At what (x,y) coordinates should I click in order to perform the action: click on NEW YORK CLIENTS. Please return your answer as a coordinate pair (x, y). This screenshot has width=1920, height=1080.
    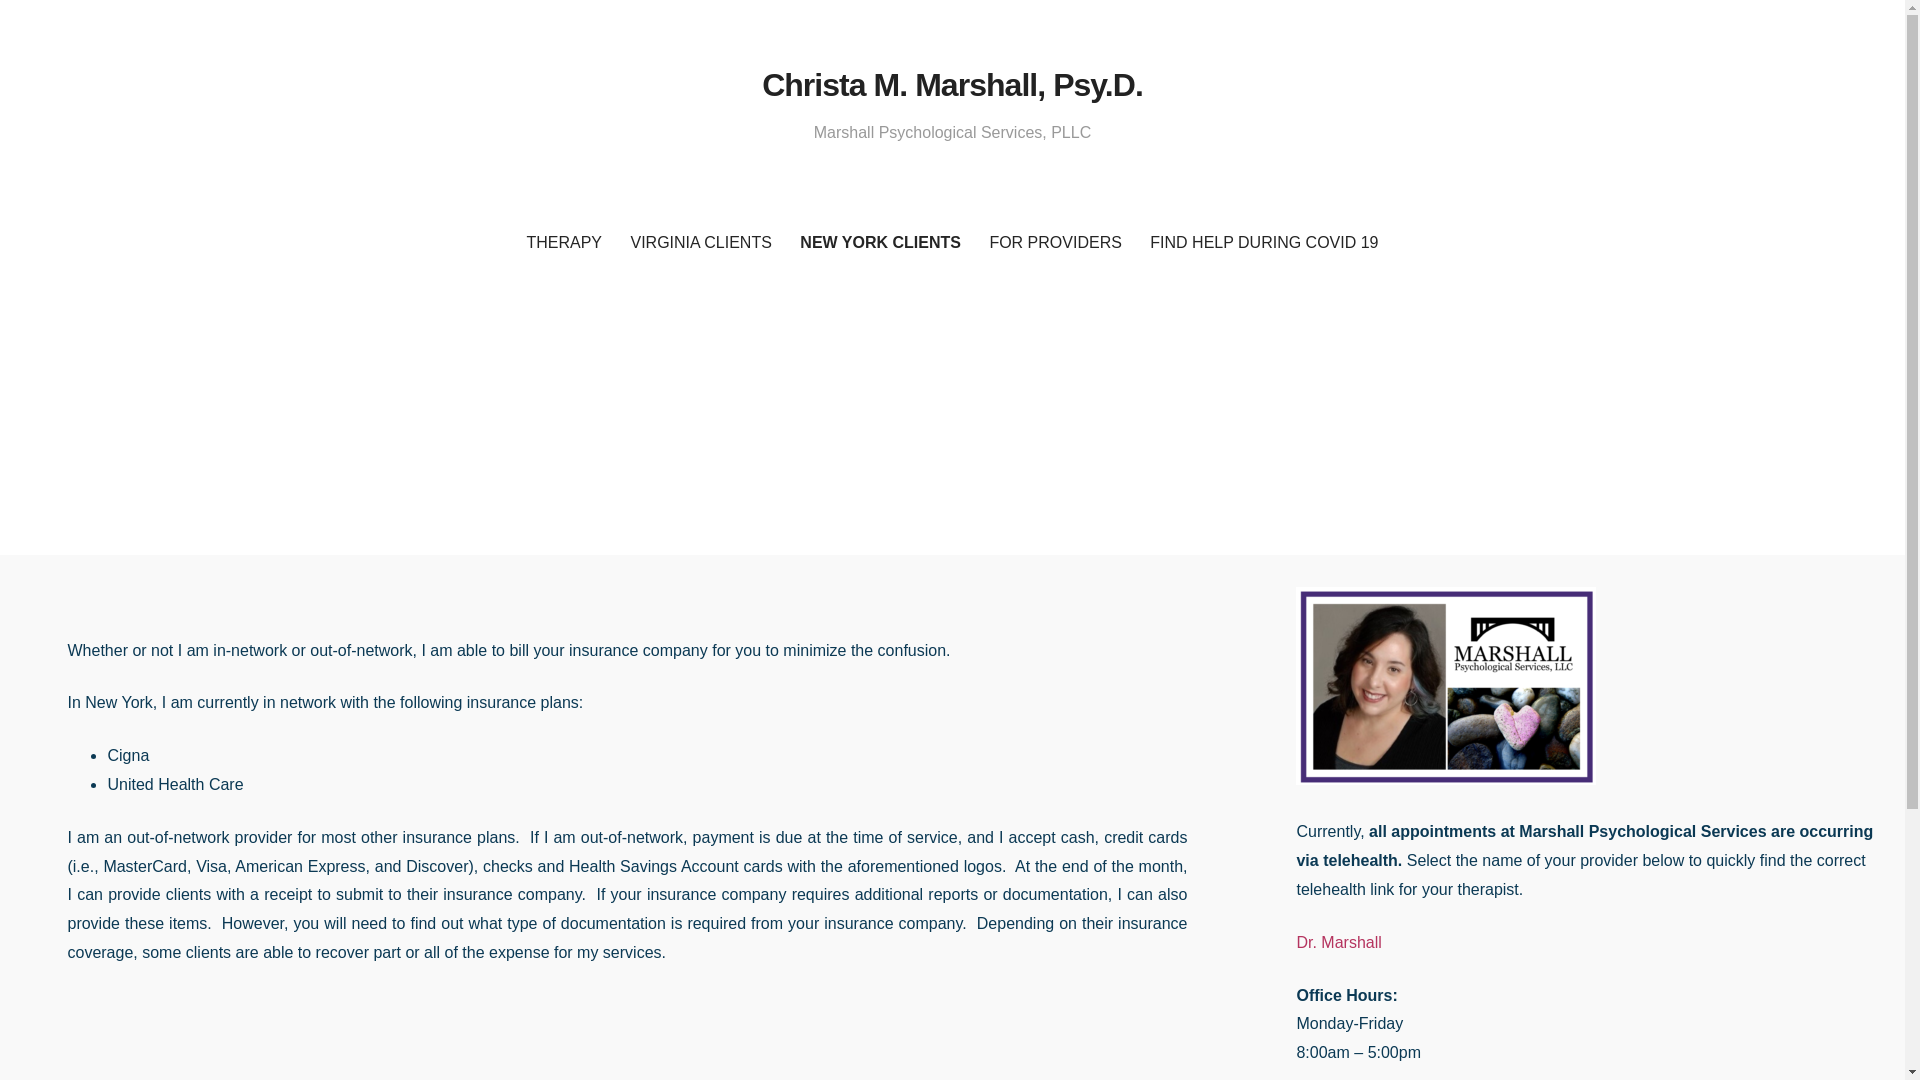
    Looking at the image, I should click on (880, 243).